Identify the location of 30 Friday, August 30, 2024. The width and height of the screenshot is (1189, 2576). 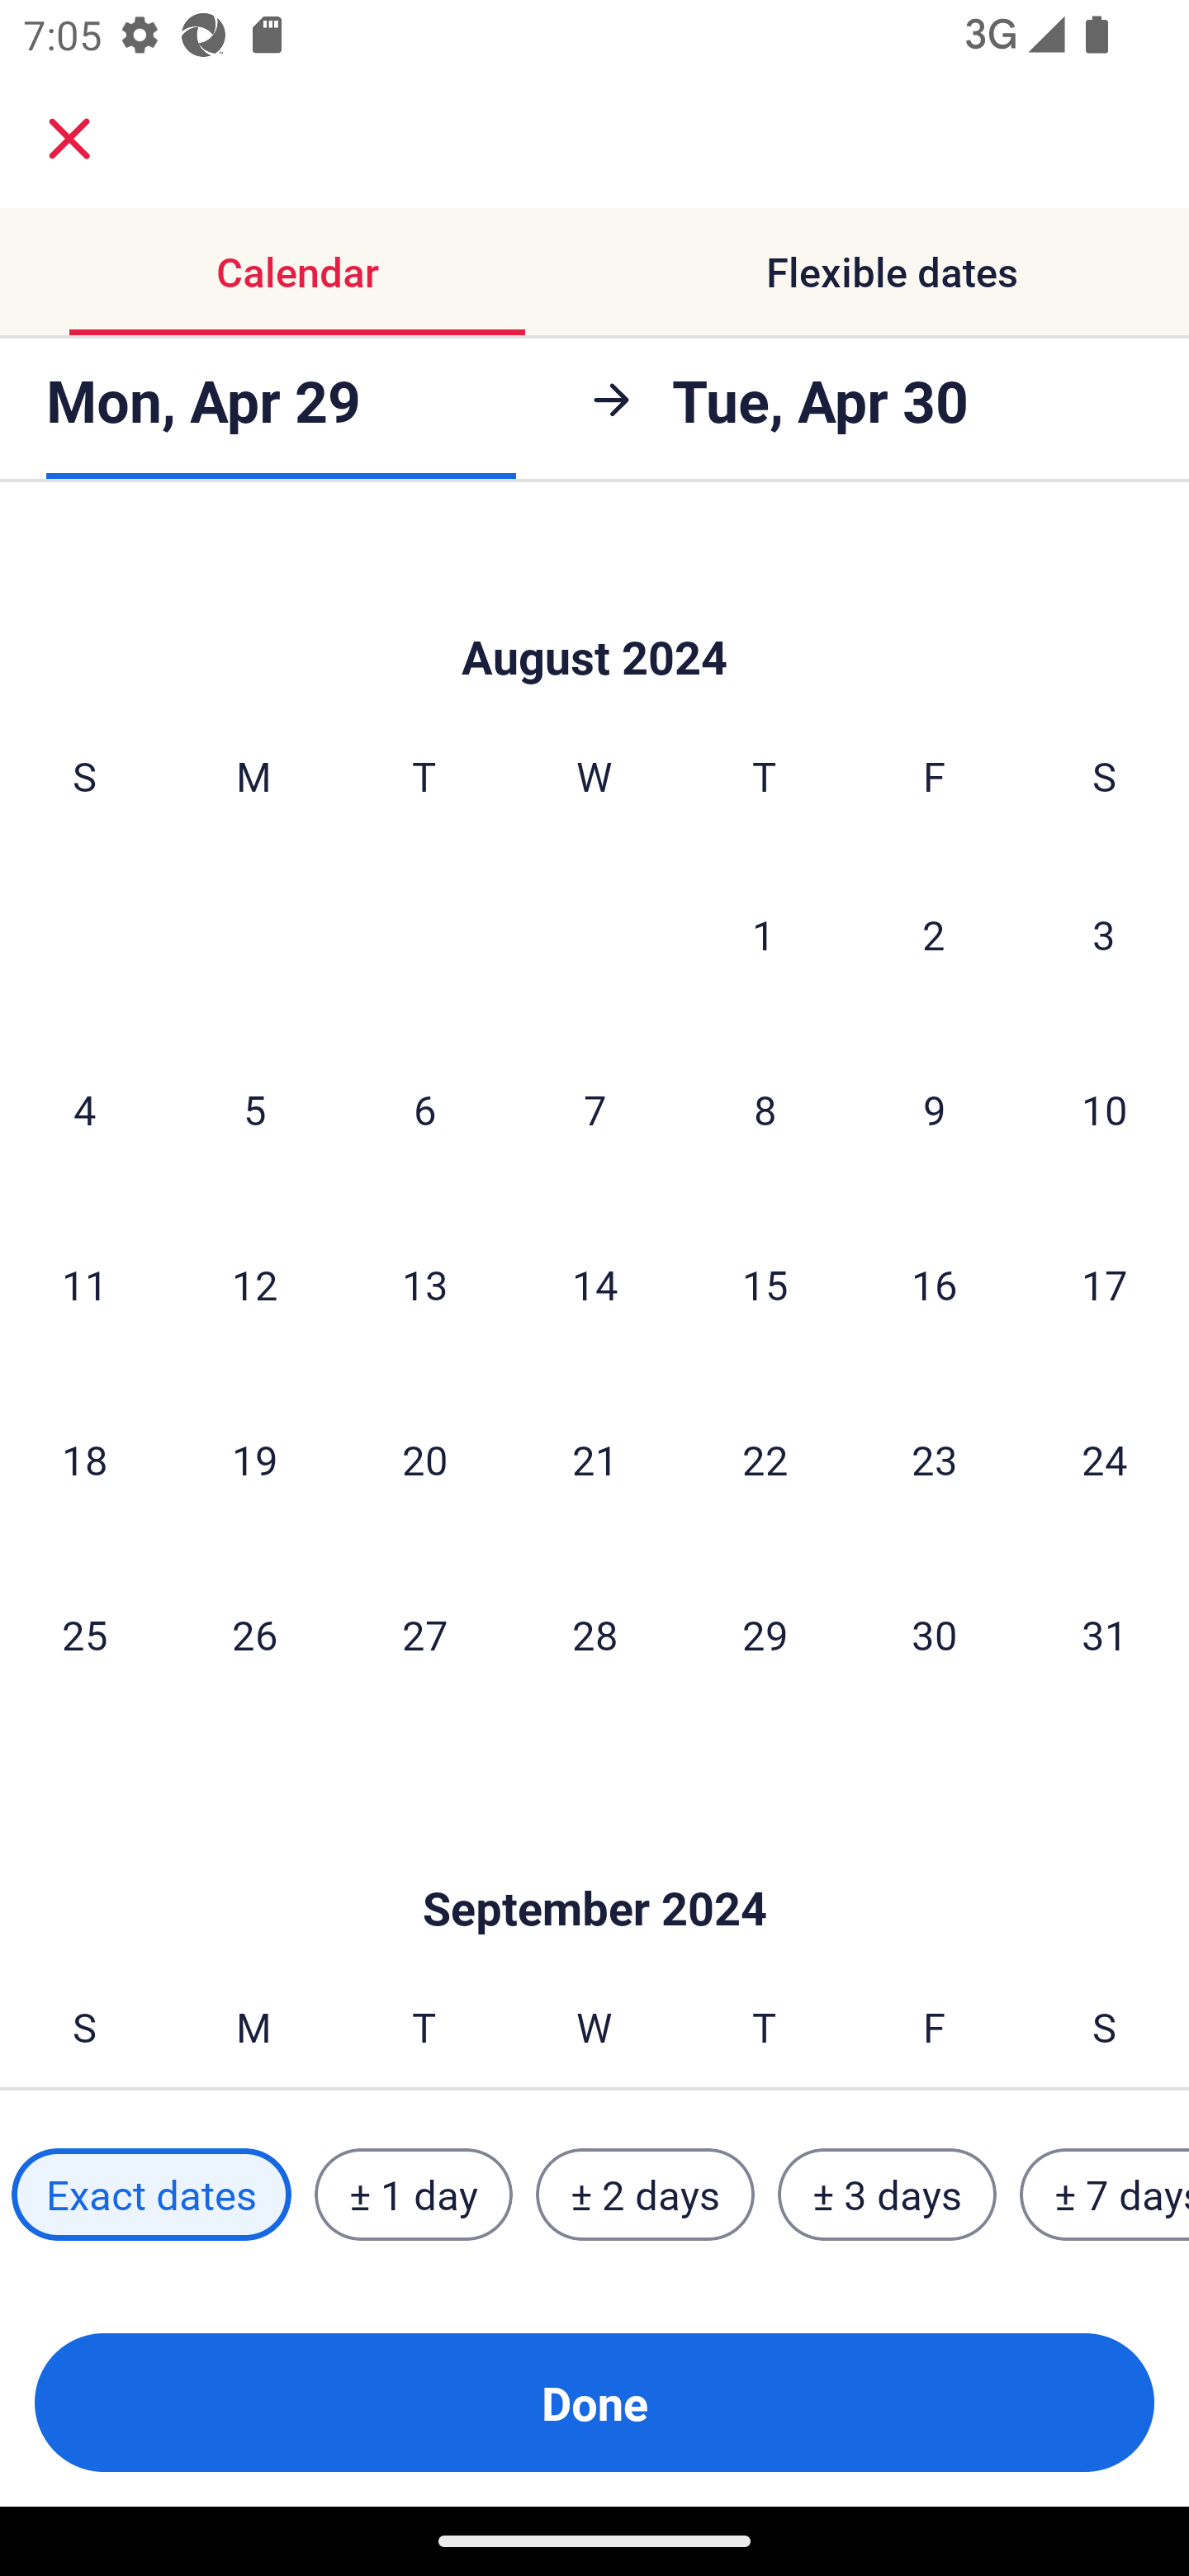
(935, 1635).